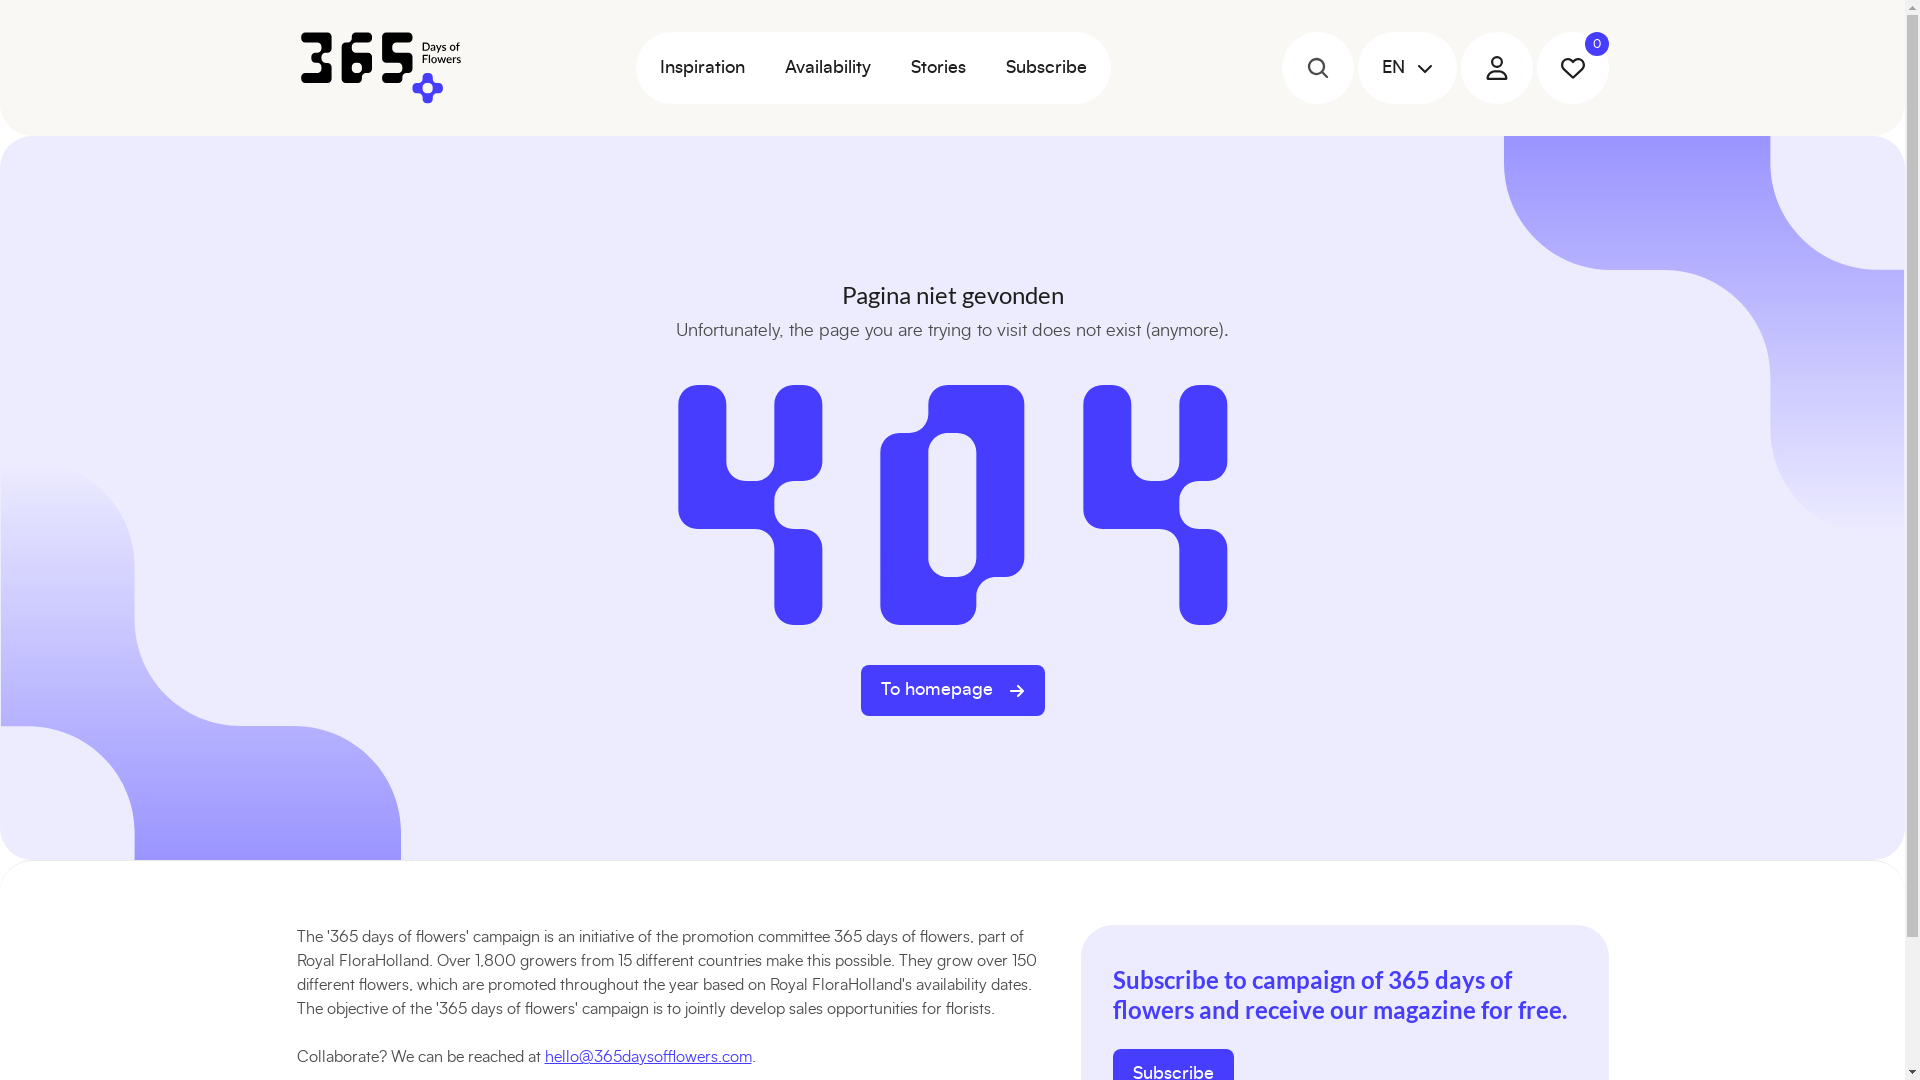  I want to click on Subscribe, so click(1046, 68).